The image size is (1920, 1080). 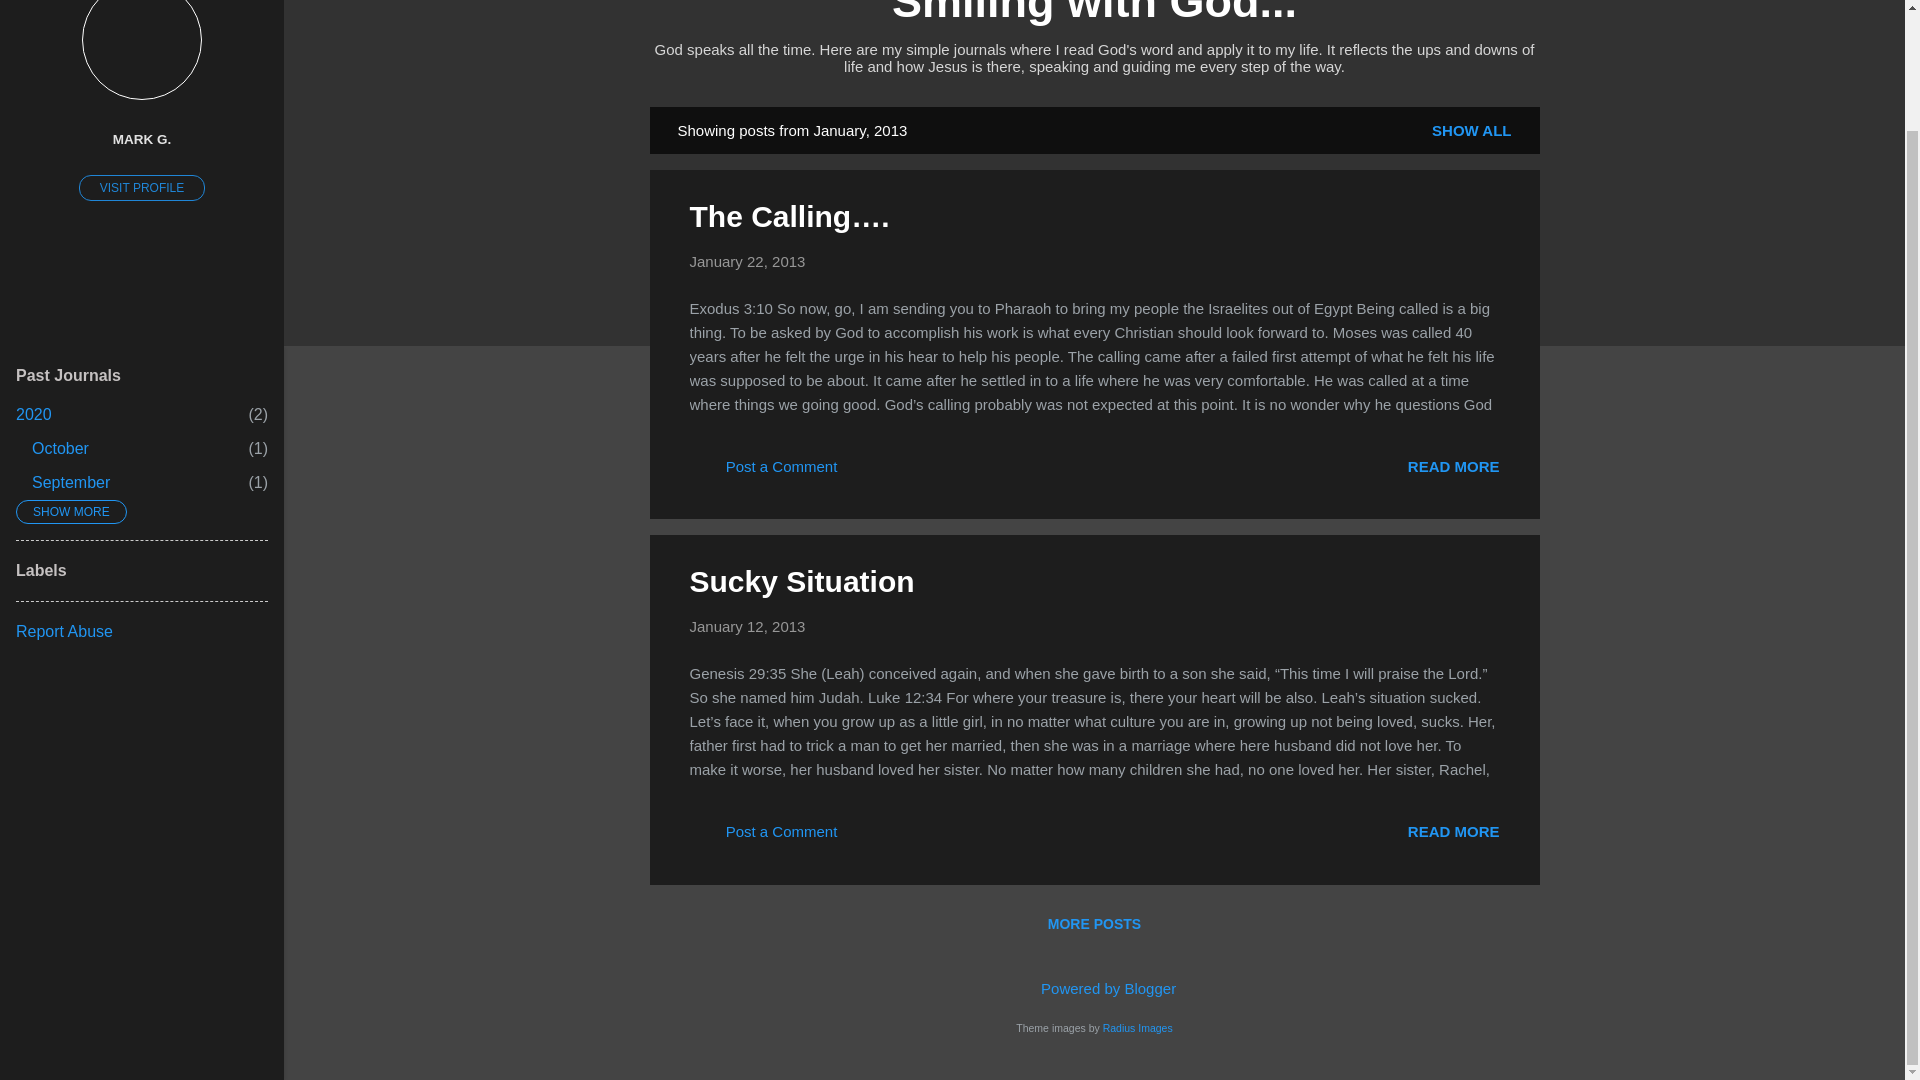 What do you see at coordinates (802, 581) in the screenshot?
I see `January 12, 2013` at bounding box center [802, 581].